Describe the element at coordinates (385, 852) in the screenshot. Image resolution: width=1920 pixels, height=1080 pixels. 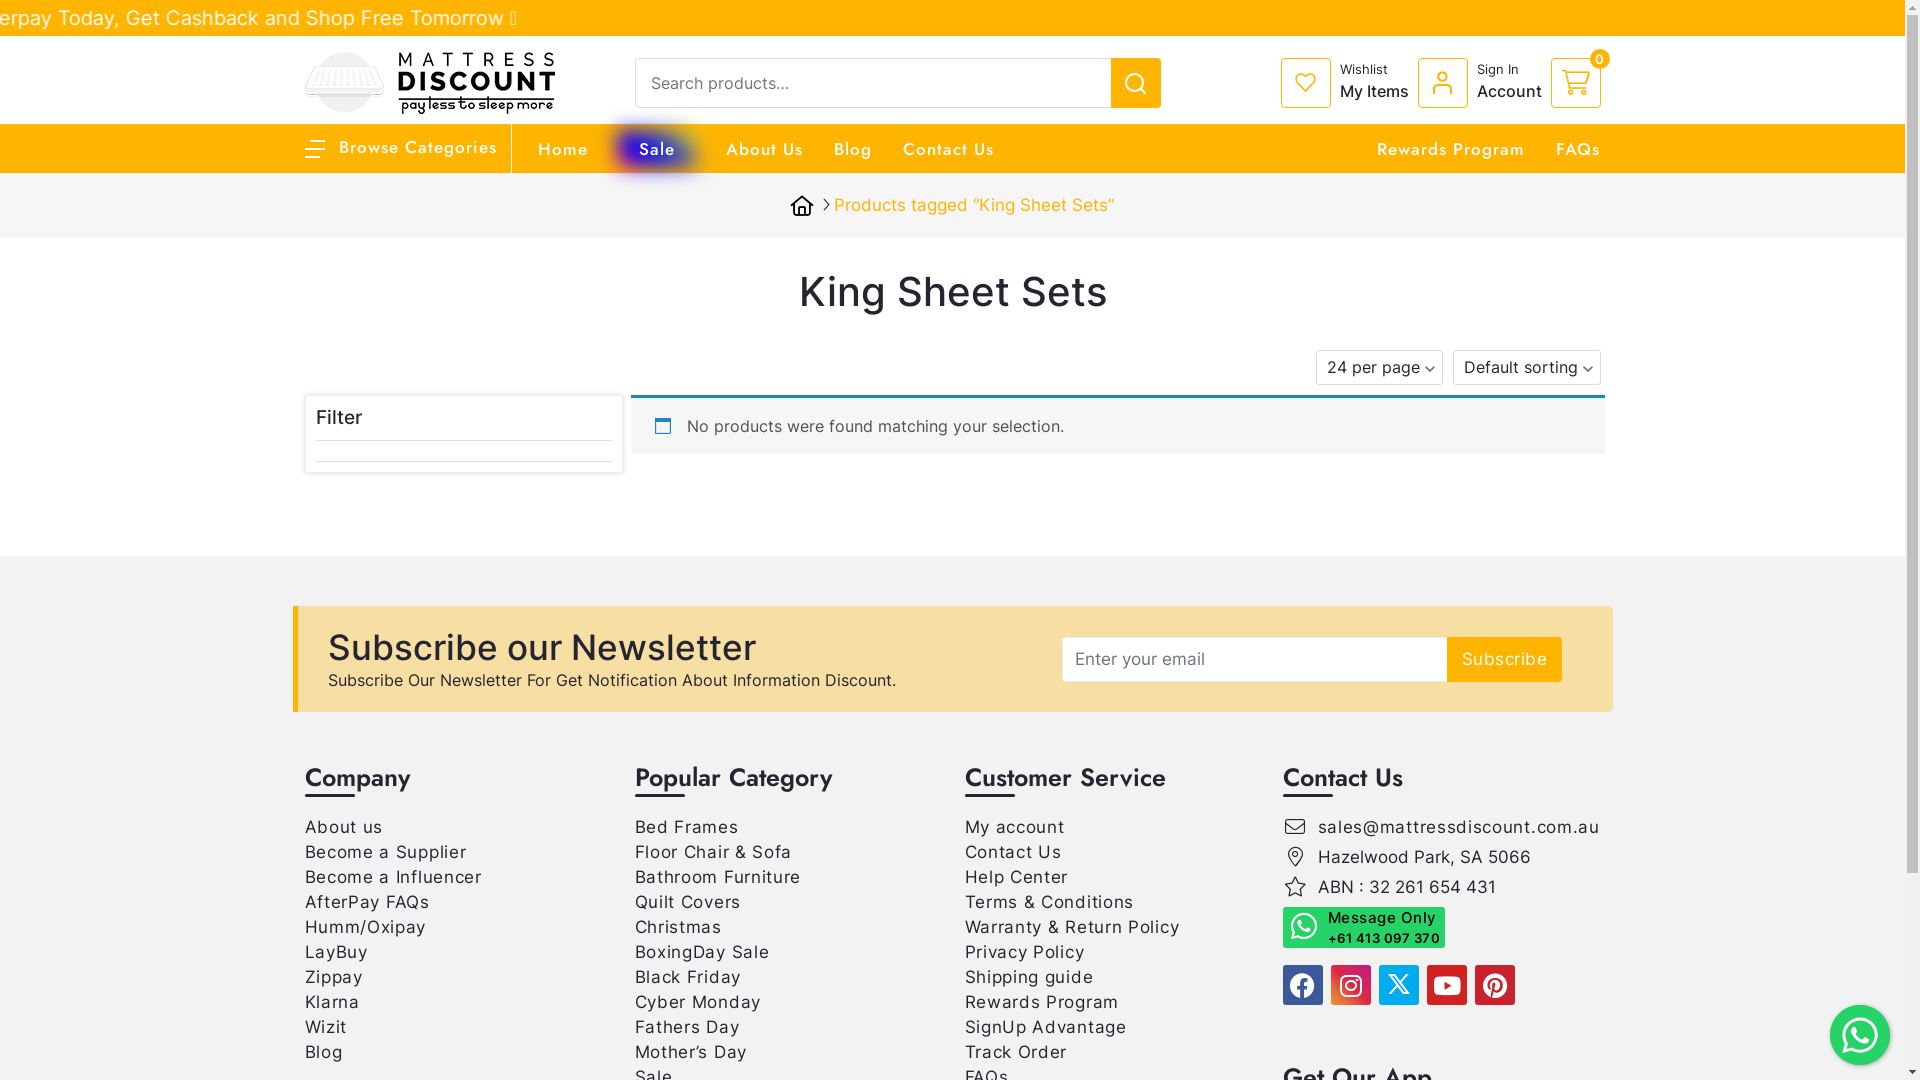
I see `Become a Supplier` at that location.